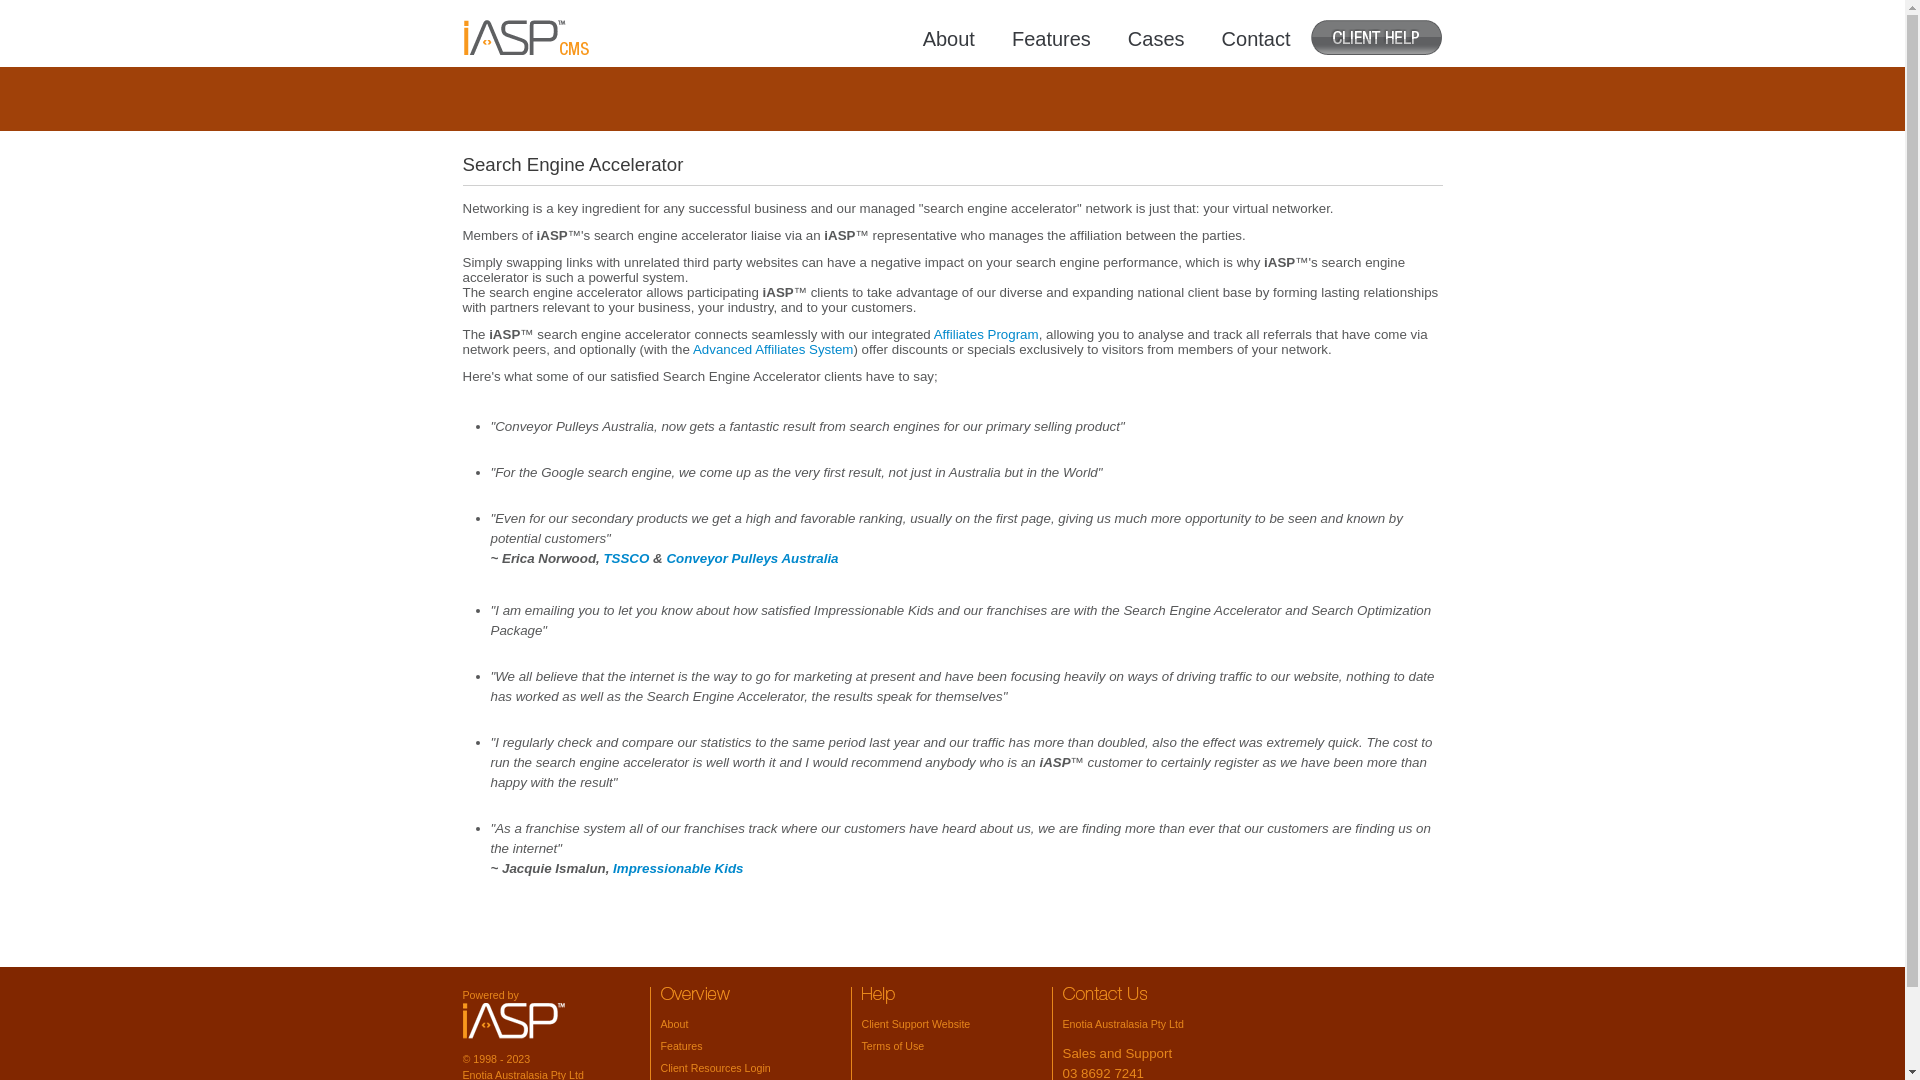 The image size is (1920, 1080). I want to click on Overview, so click(694, 996).